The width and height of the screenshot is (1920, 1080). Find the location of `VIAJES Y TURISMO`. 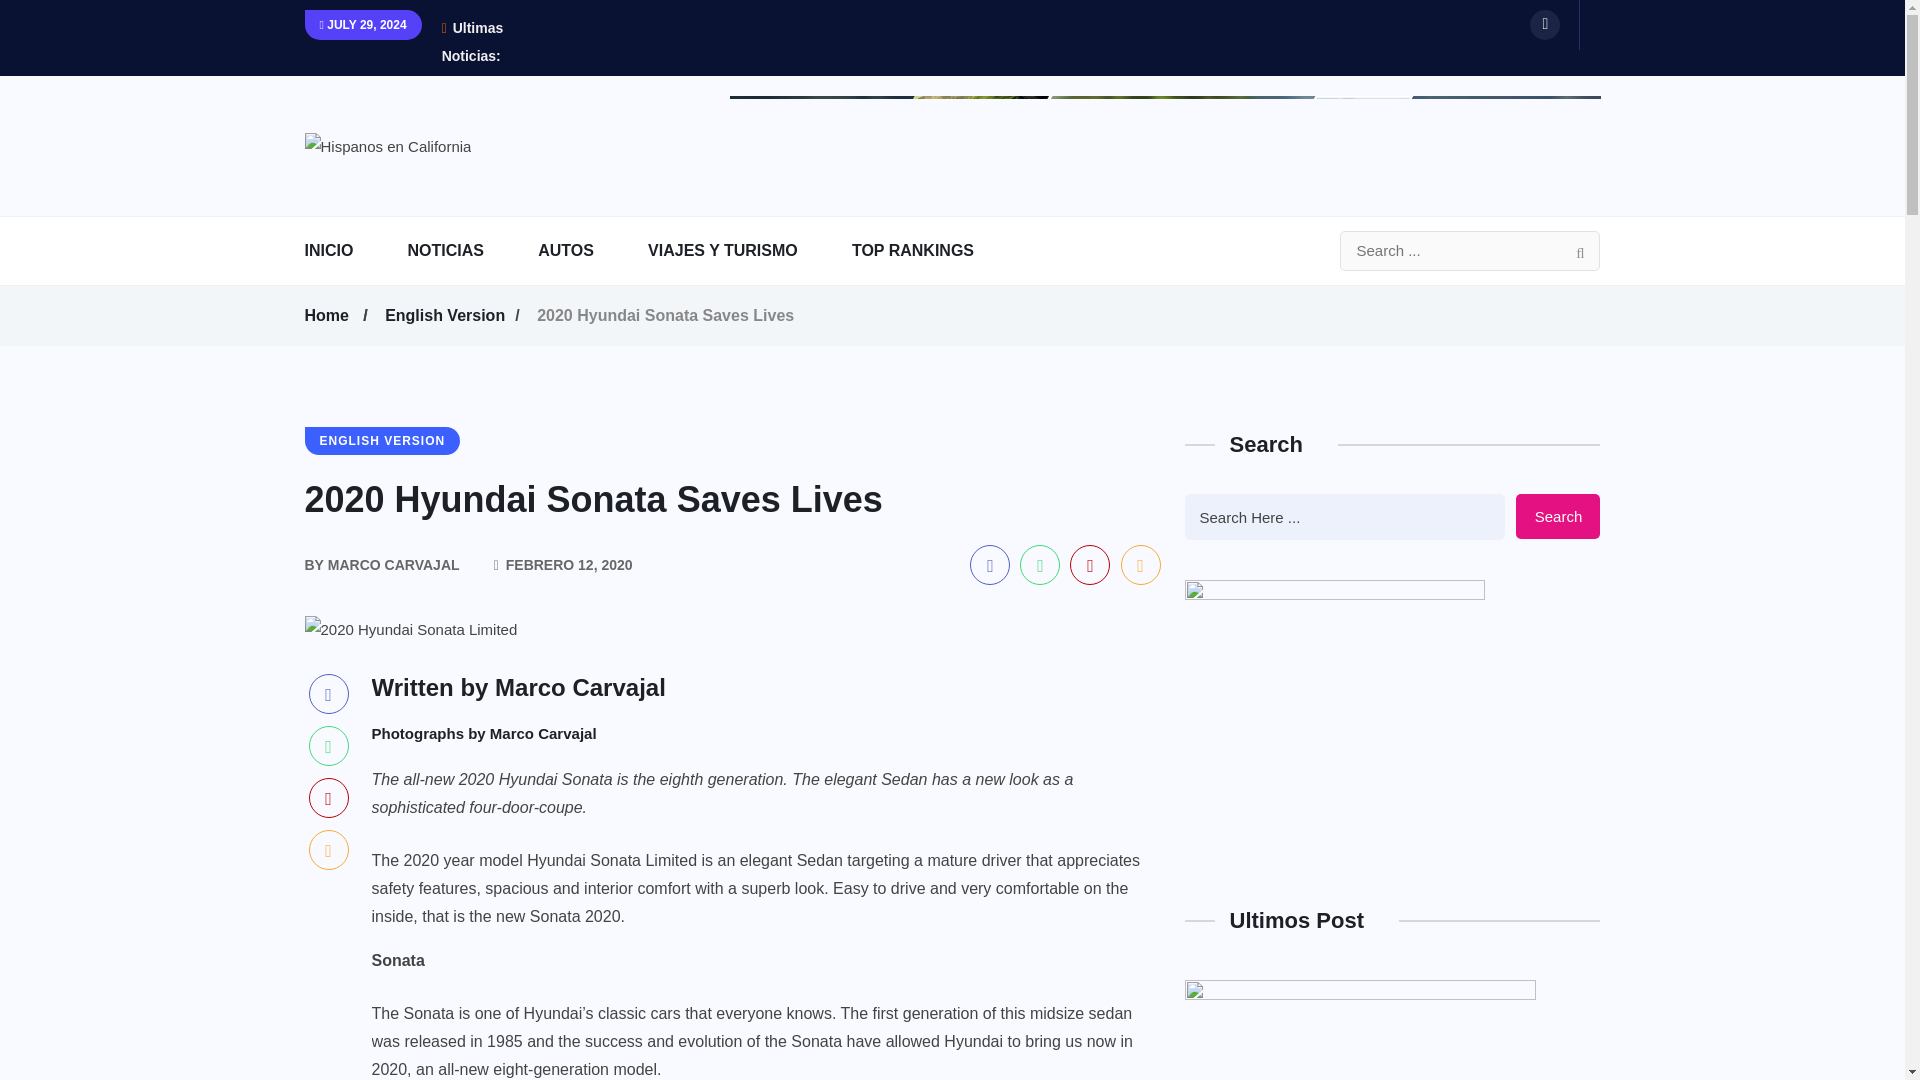

VIAJES Y TURISMO is located at coordinates (748, 251).